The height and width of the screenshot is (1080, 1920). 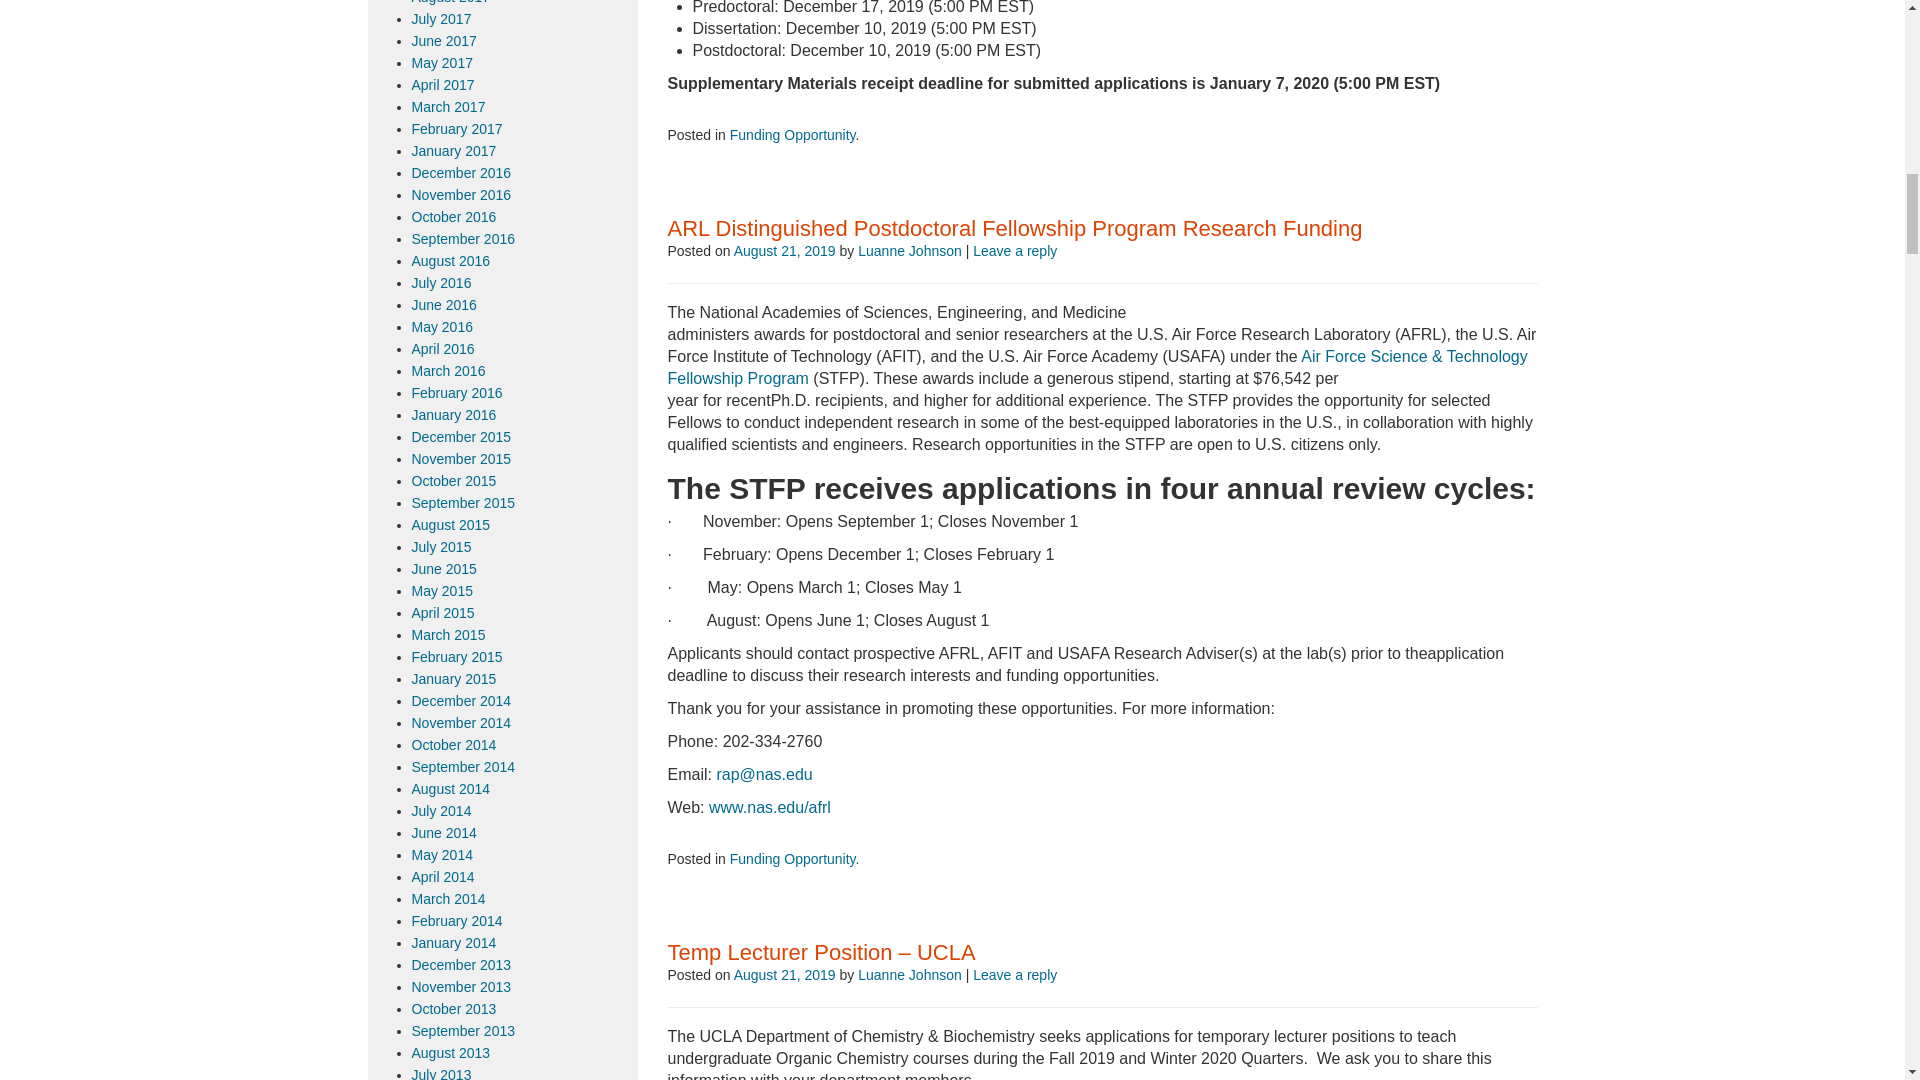 What do you see at coordinates (910, 251) in the screenshot?
I see `Luanne Johnson` at bounding box center [910, 251].